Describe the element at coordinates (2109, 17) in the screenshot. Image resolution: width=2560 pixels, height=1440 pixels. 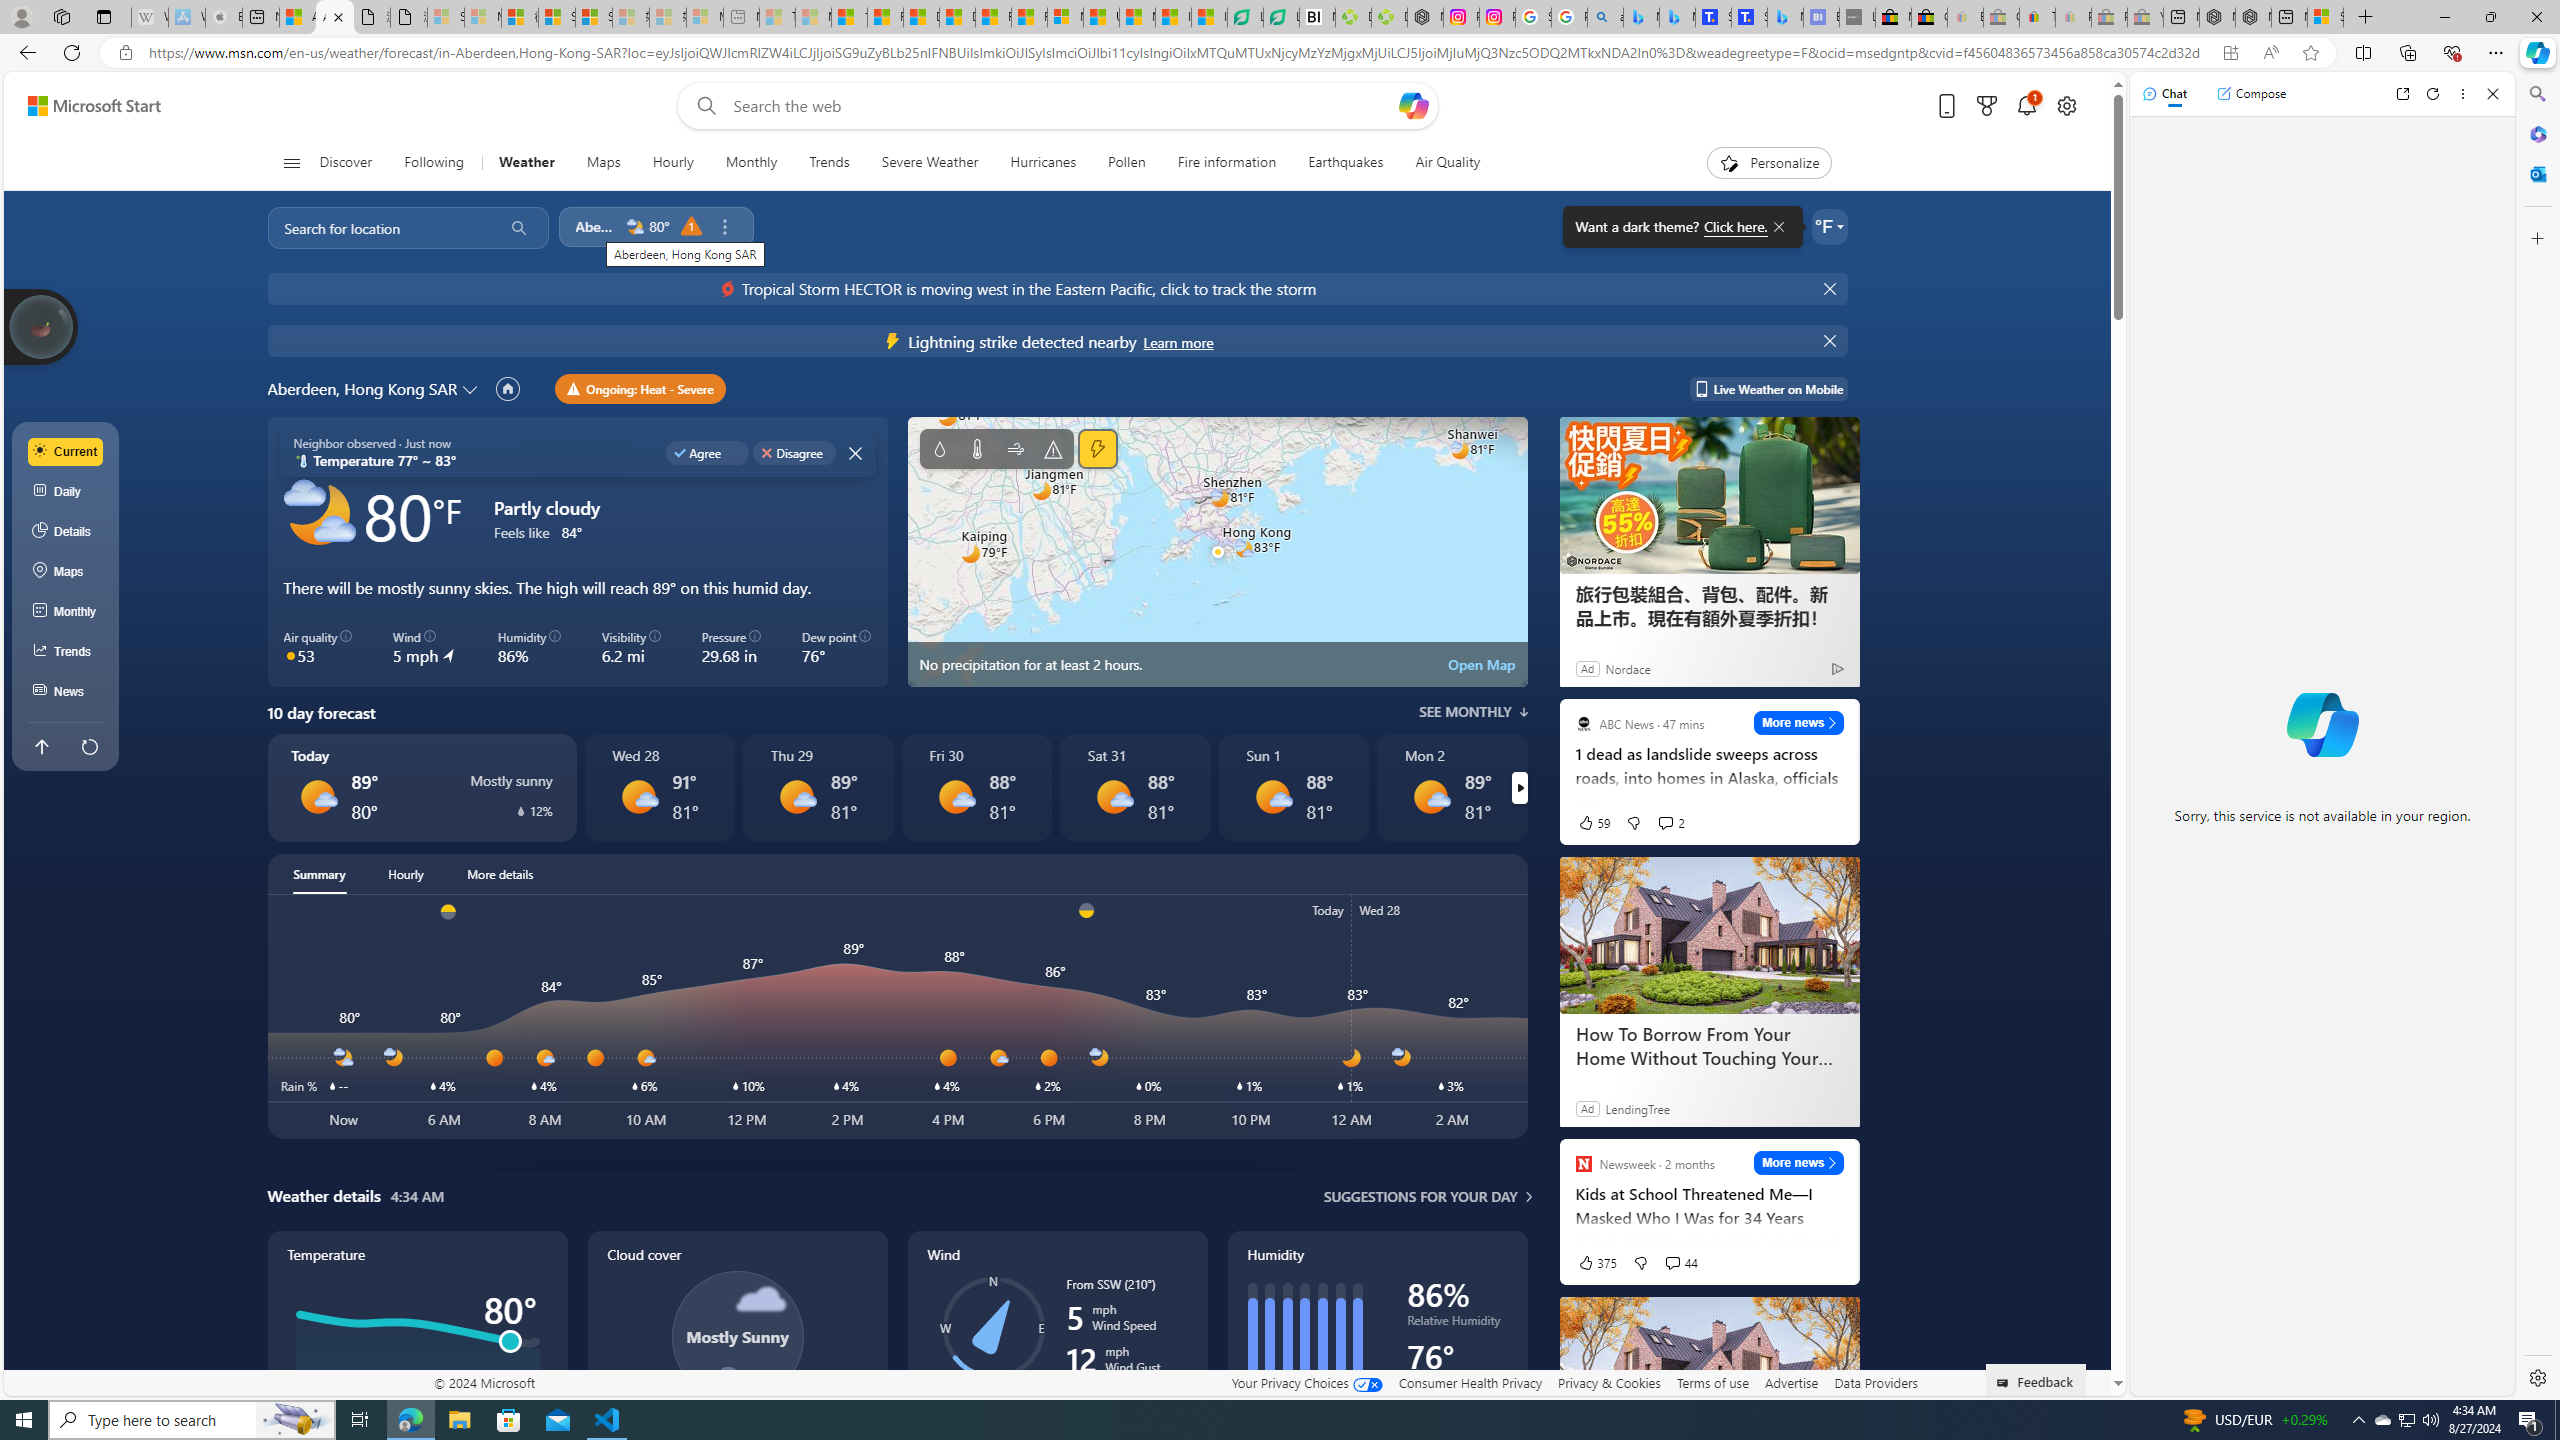
I see `Press Room - eBay Inc. - Sleeping` at that location.